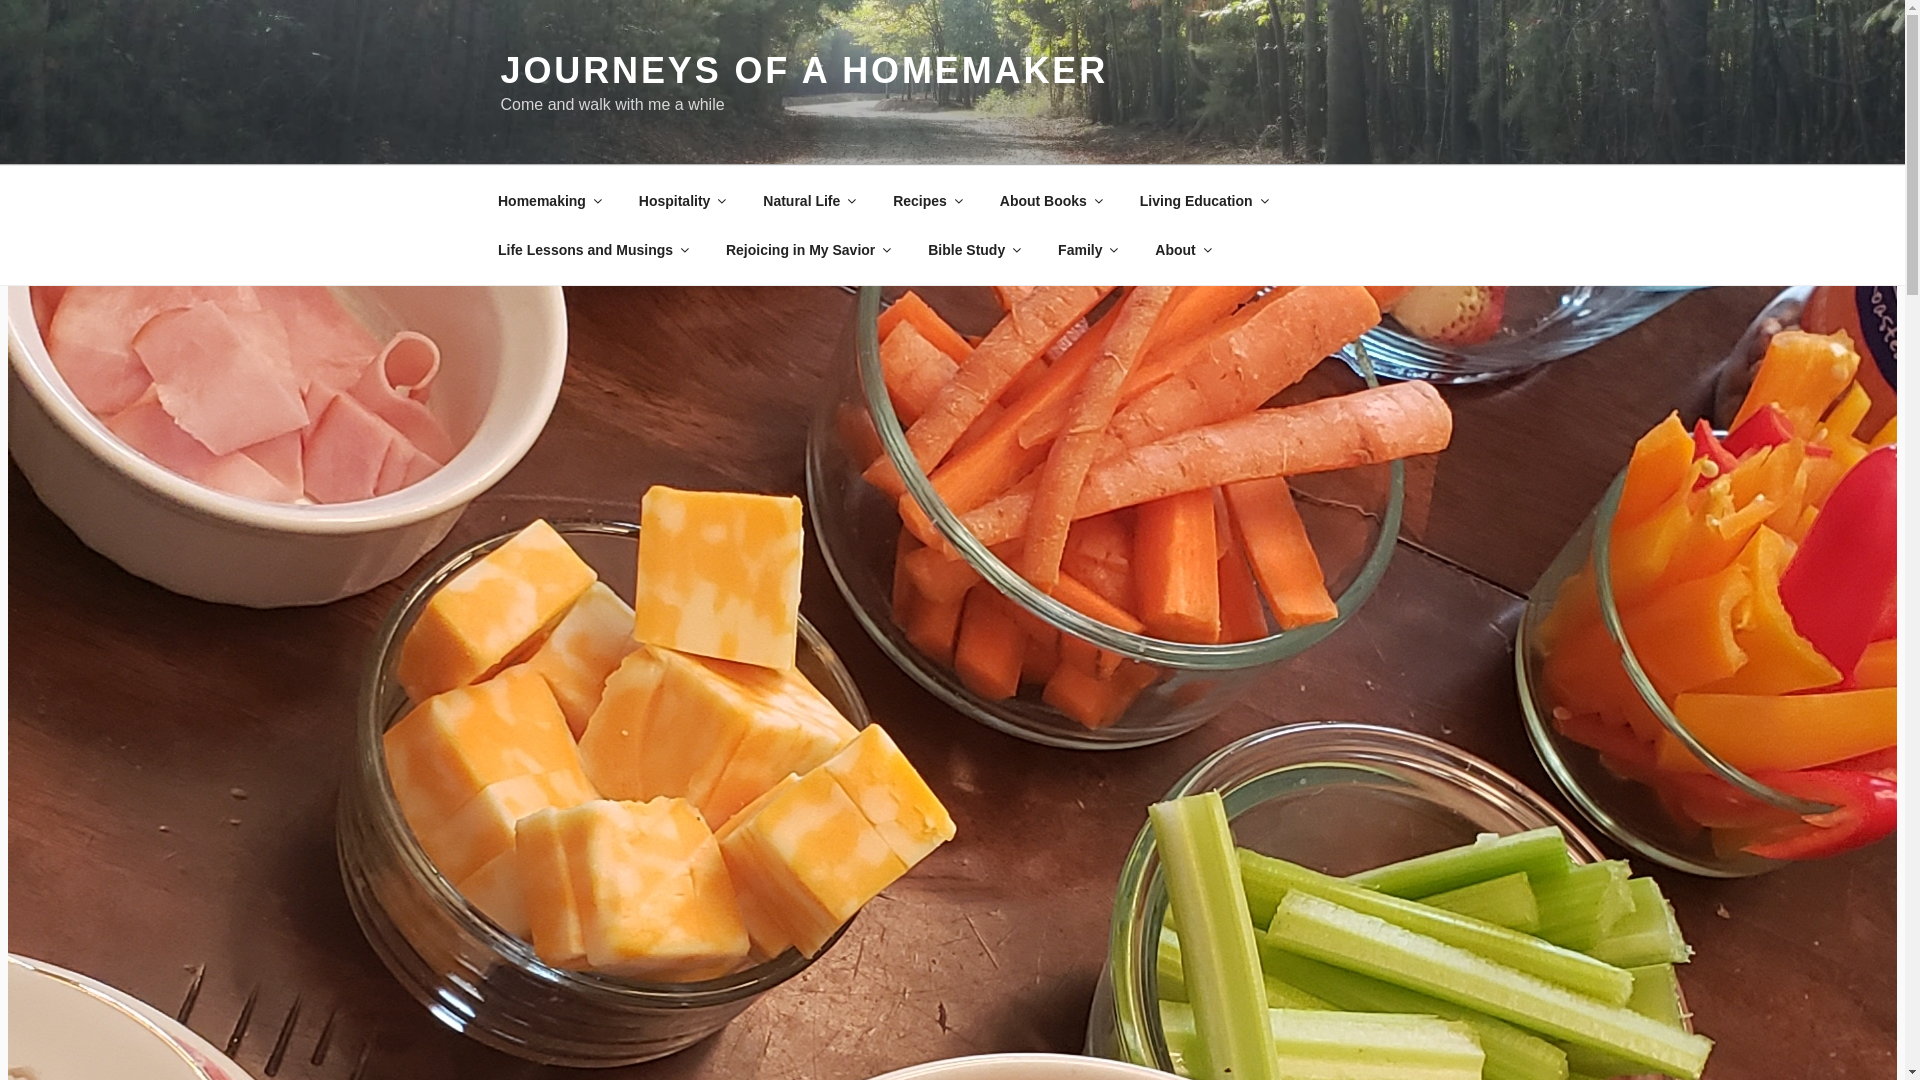 This screenshot has height=1080, width=1920. I want to click on Homemaking, so click(548, 200).